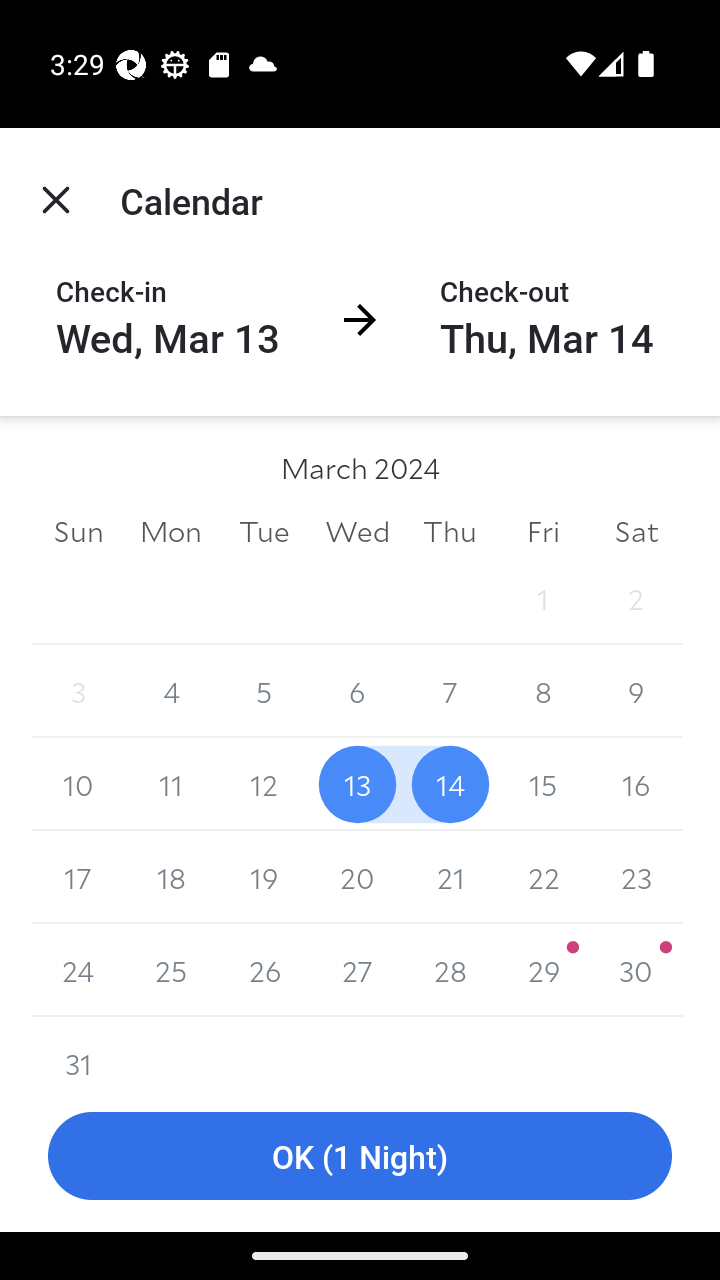  Describe the element at coordinates (542, 598) in the screenshot. I see `1 1 March 2024` at that location.